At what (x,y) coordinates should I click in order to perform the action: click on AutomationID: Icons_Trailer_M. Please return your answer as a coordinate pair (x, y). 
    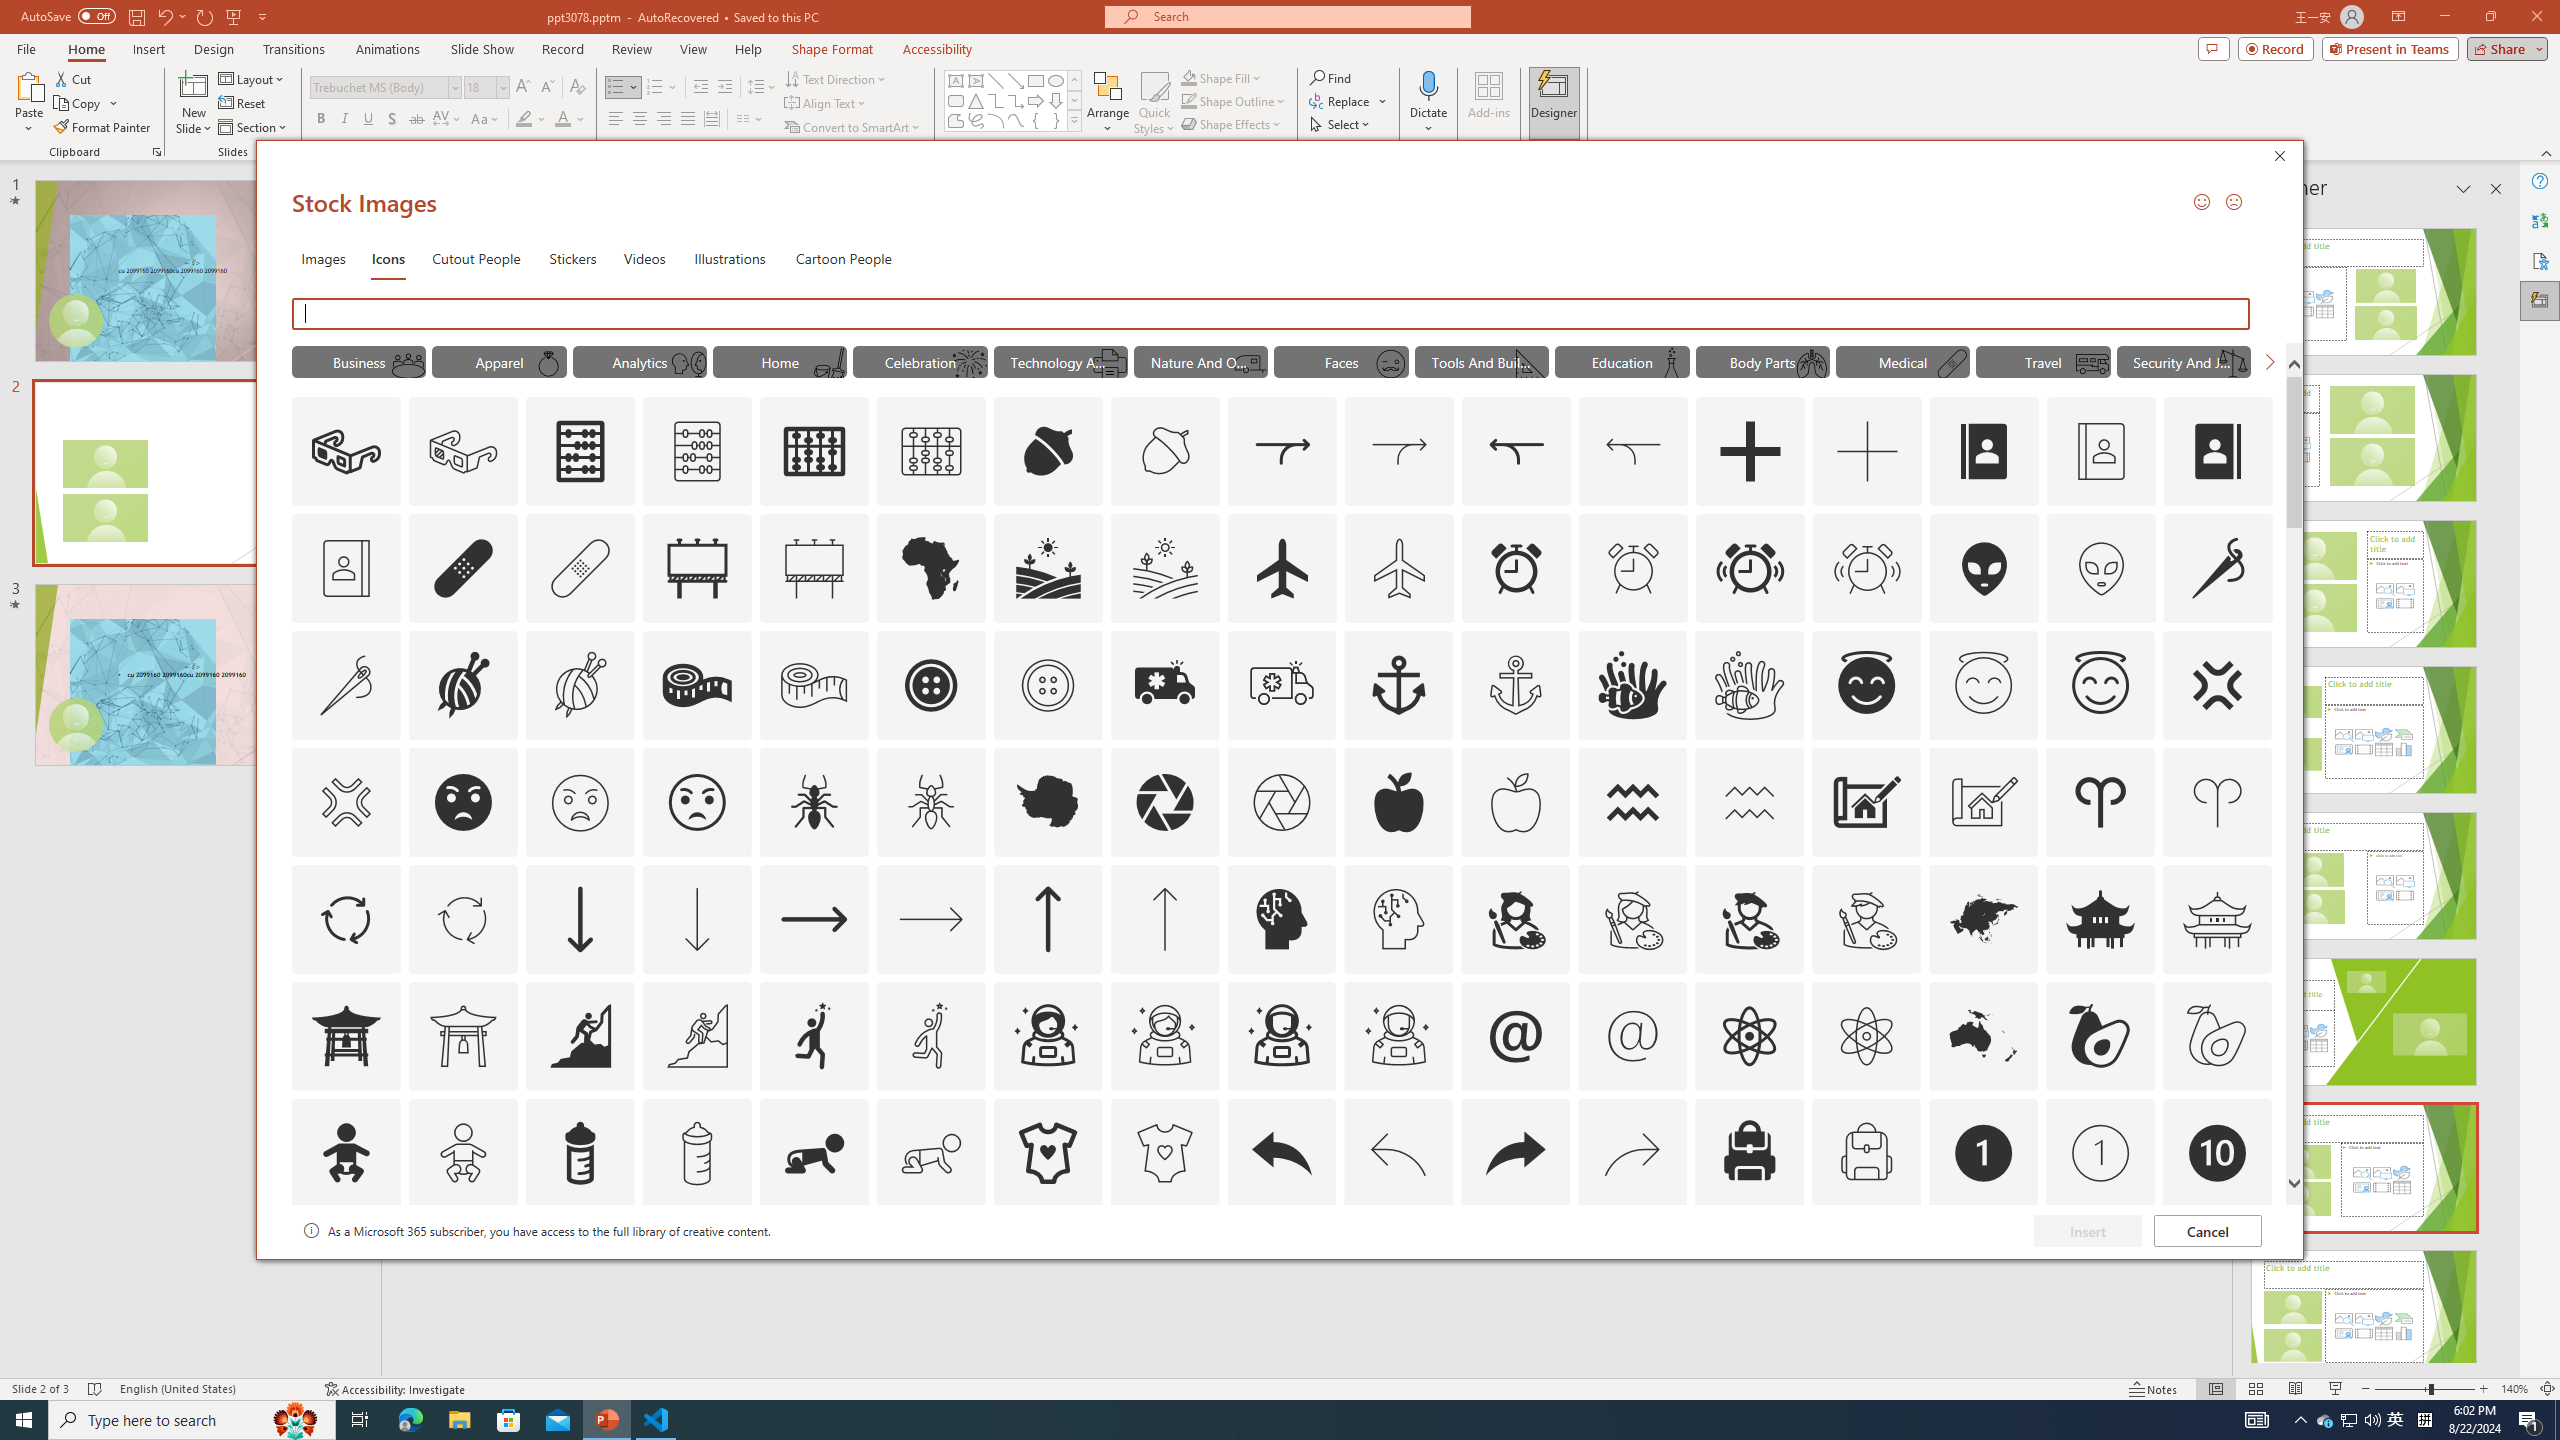
    Looking at the image, I should click on (1249, 363).